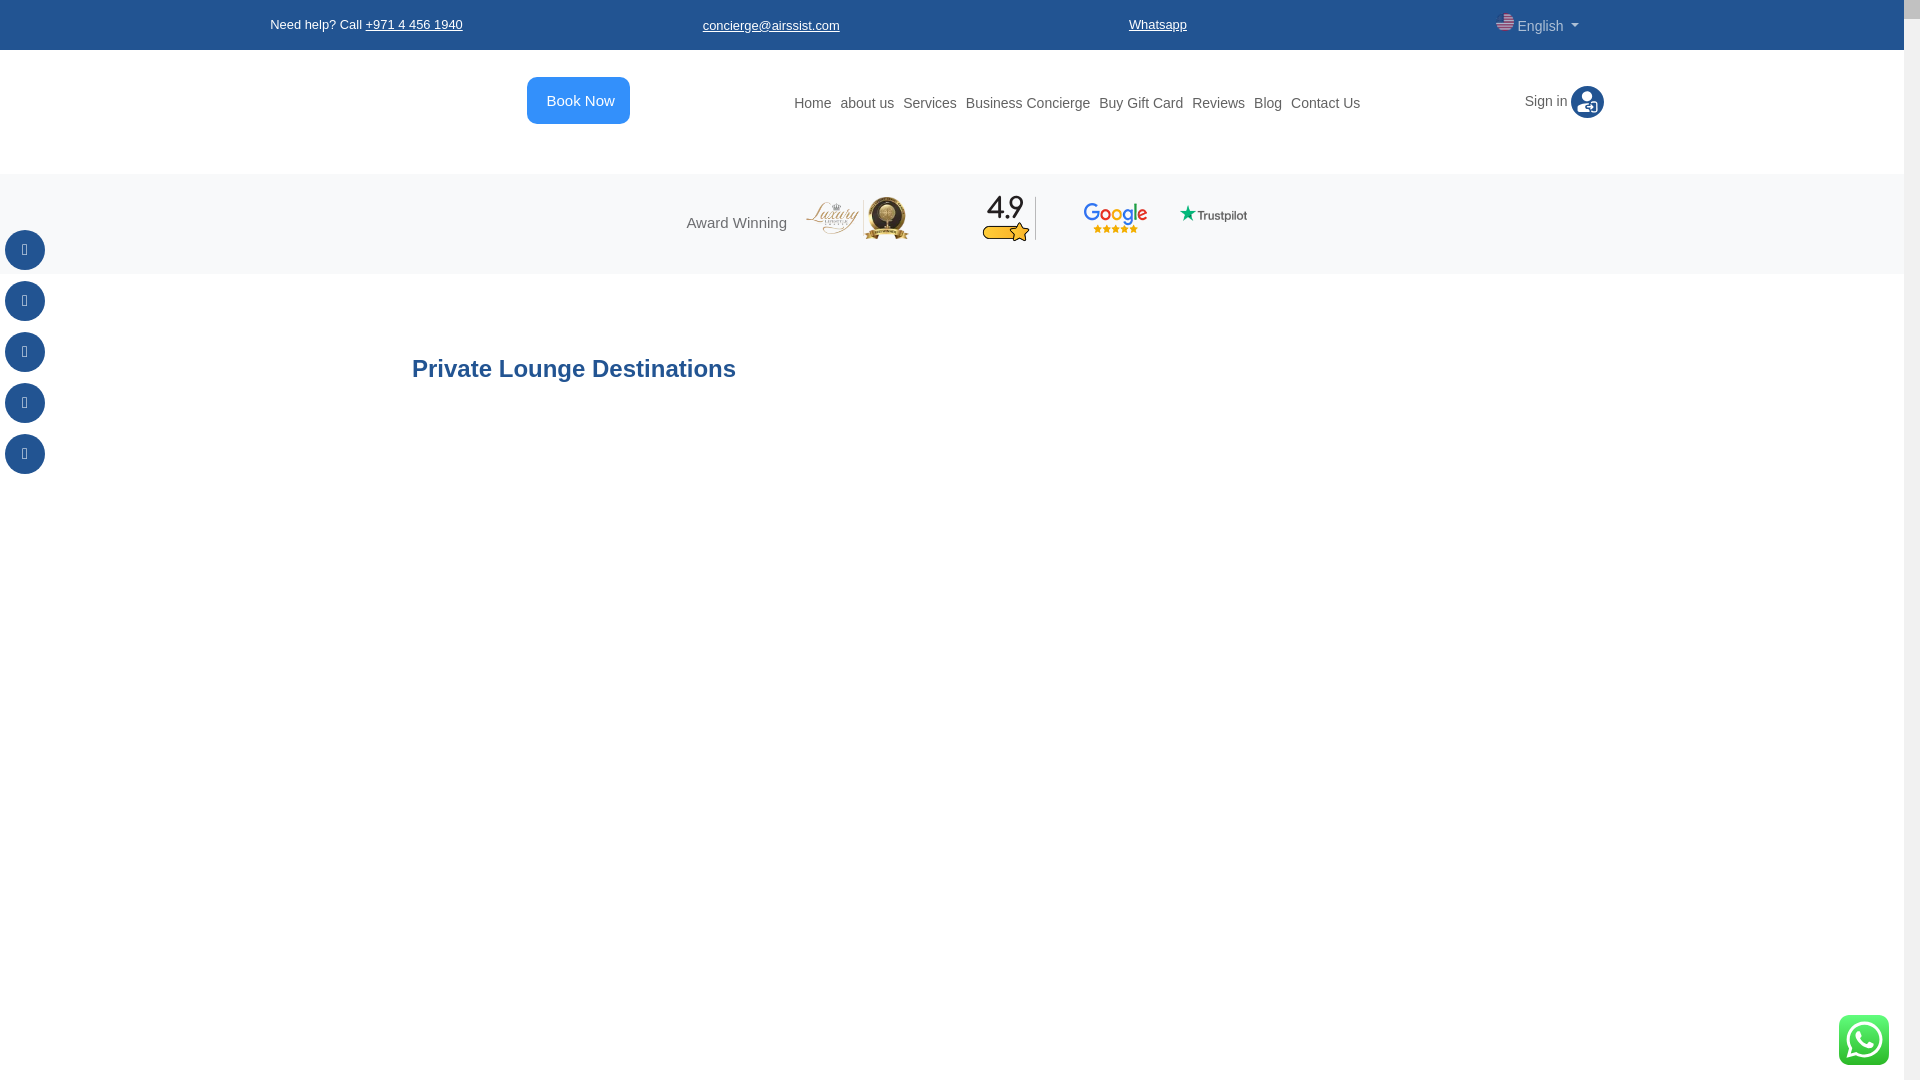 Image resolution: width=1920 pixels, height=1080 pixels. What do you see at coordinates (580, 100) in the screenshot?
I see `Book Now` at bounding box center [580, 100].